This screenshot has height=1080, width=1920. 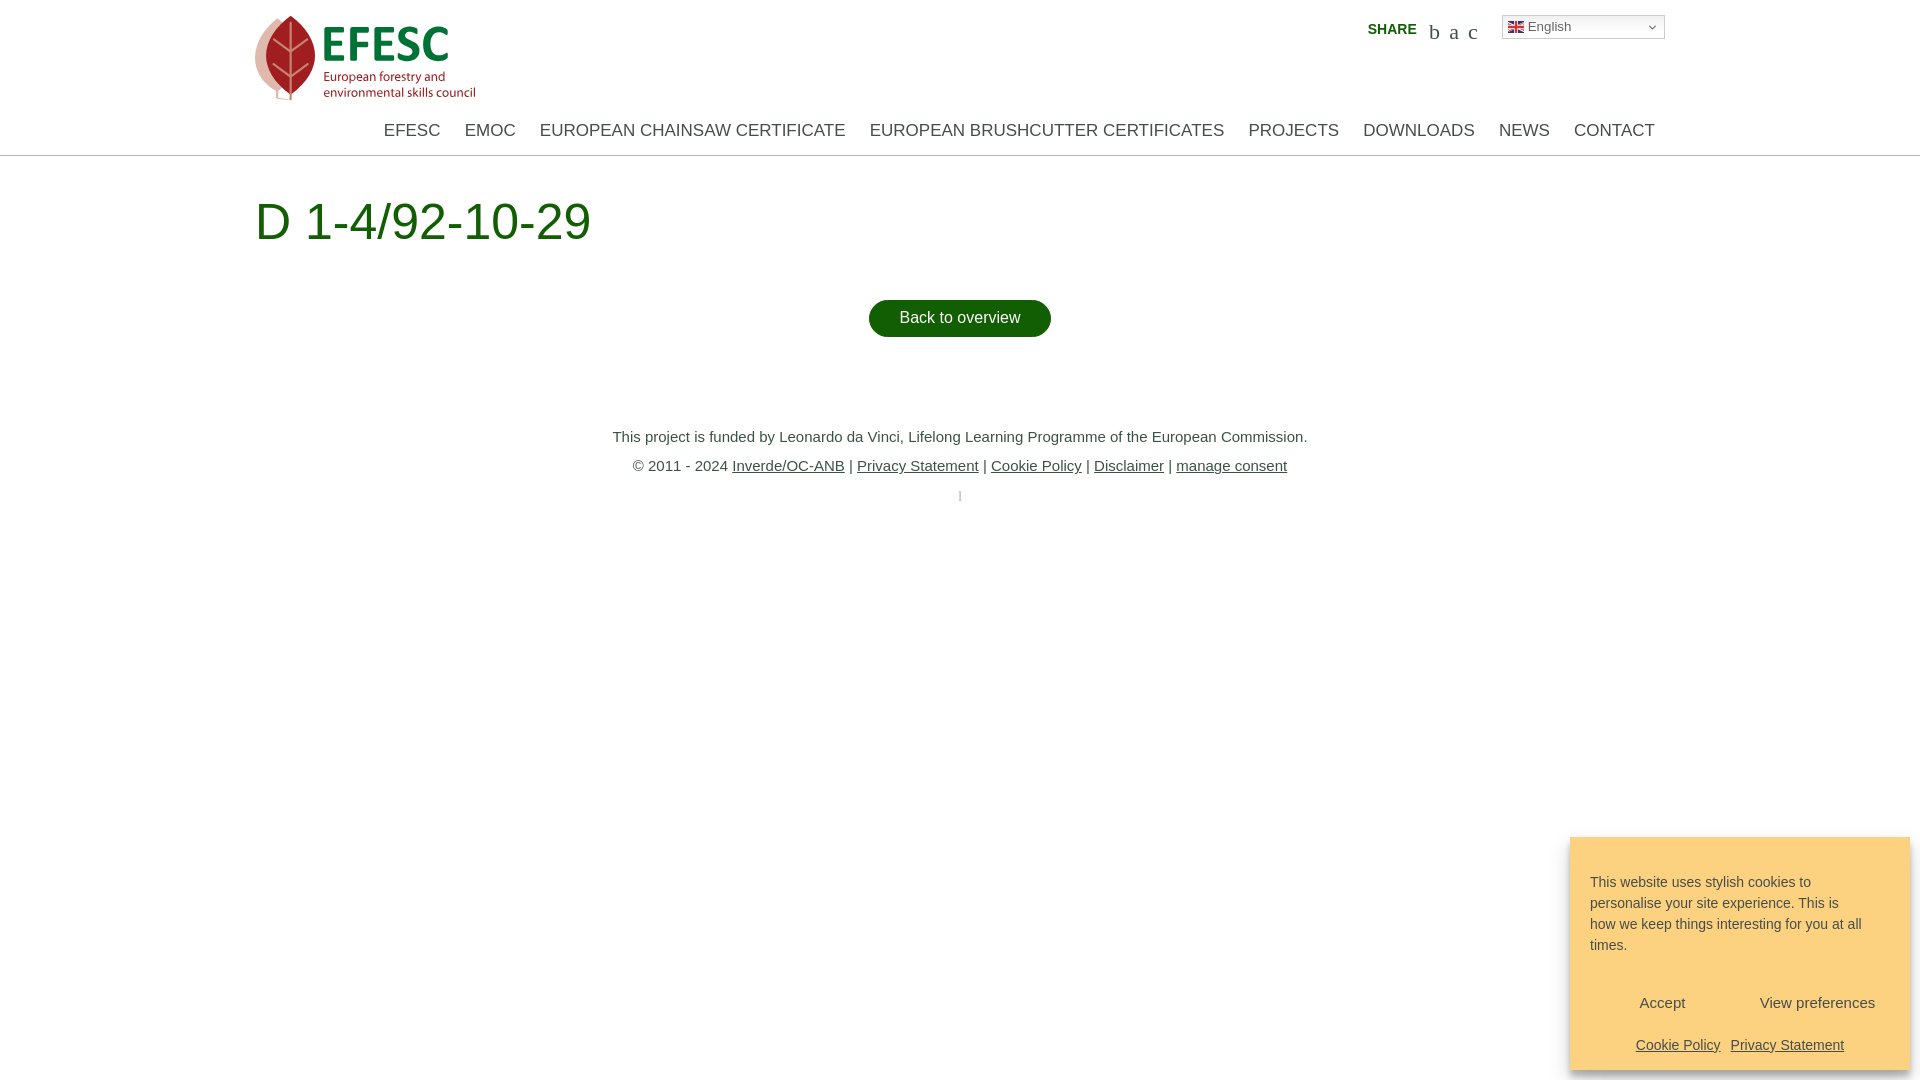 What do you see at coordinates (1418, 130) in the screenshot?
I see `DOWNLOADS` at bounding box center [1418, 130].